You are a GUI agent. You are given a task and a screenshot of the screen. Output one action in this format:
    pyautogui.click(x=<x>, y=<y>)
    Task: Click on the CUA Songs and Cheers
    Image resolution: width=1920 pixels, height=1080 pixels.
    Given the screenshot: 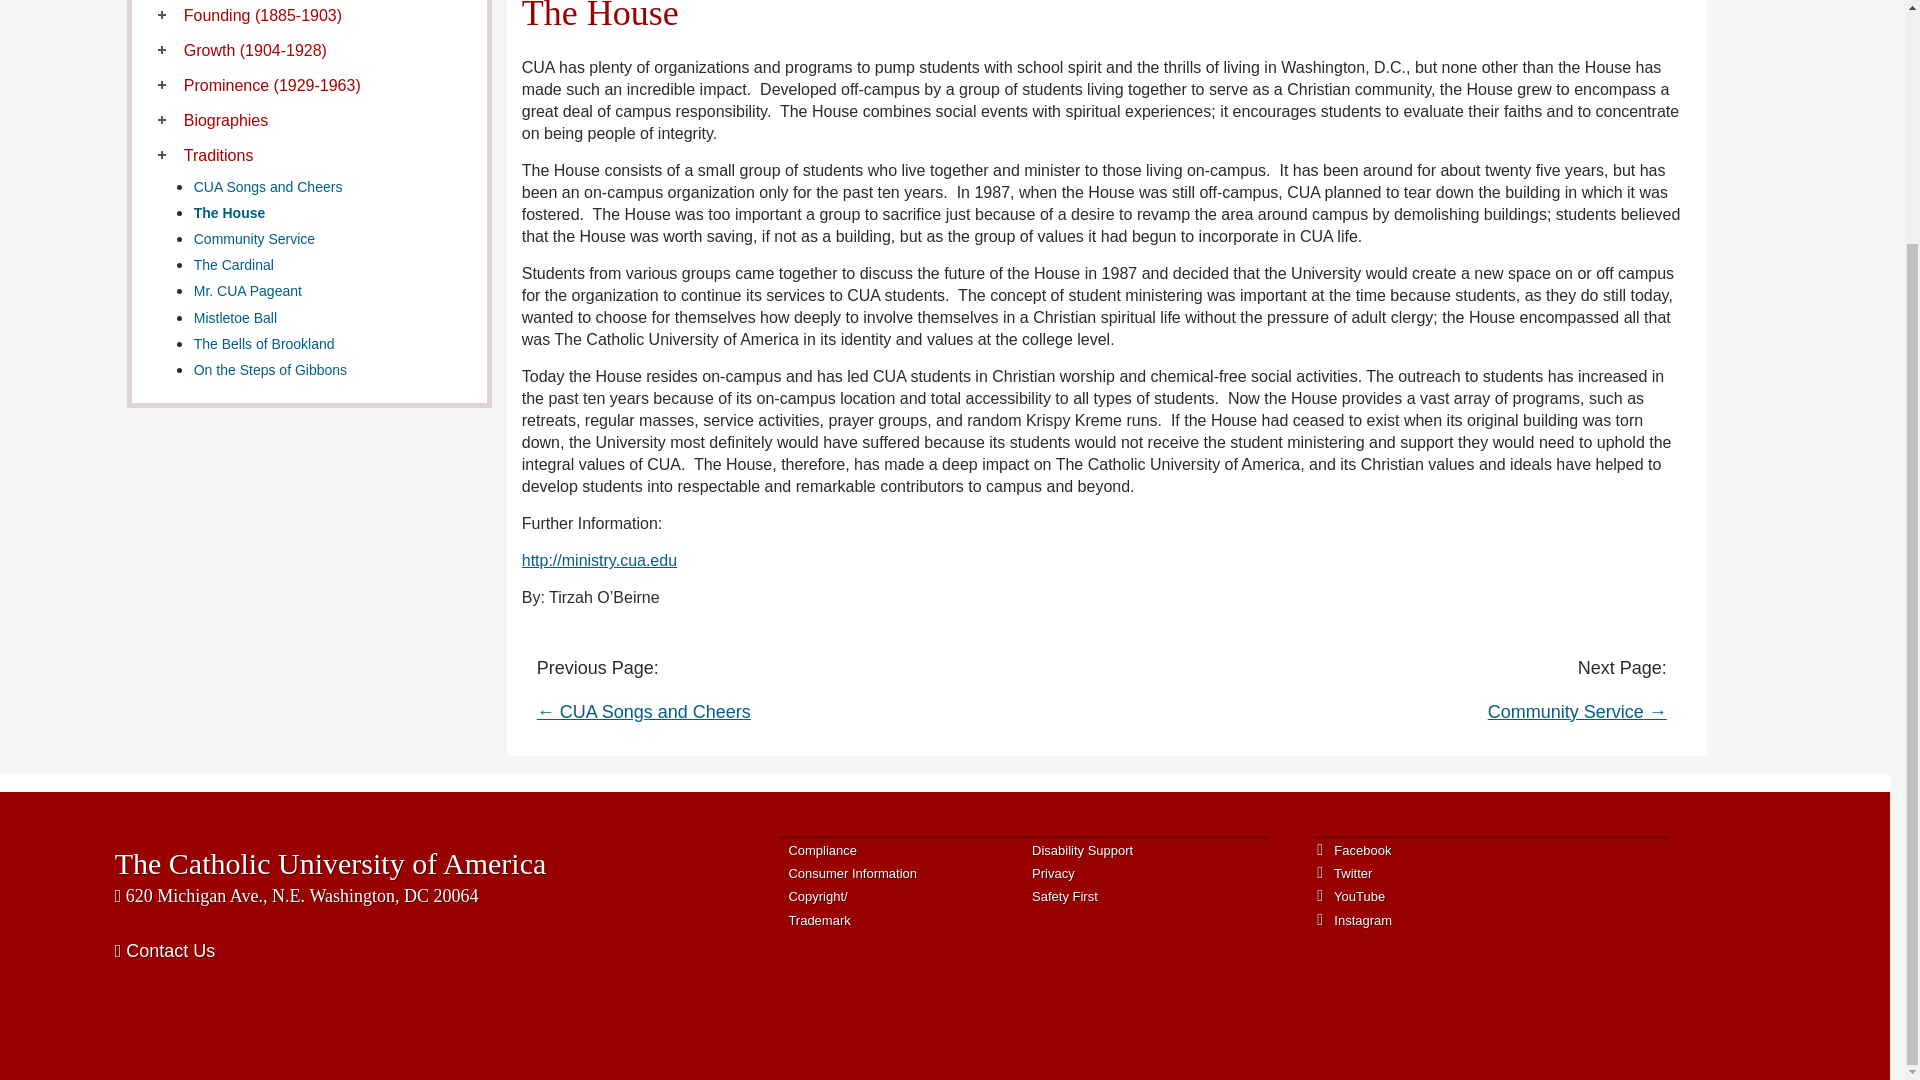 What is the action you would take?
    pyautogui.click(x=268, y=187)
    